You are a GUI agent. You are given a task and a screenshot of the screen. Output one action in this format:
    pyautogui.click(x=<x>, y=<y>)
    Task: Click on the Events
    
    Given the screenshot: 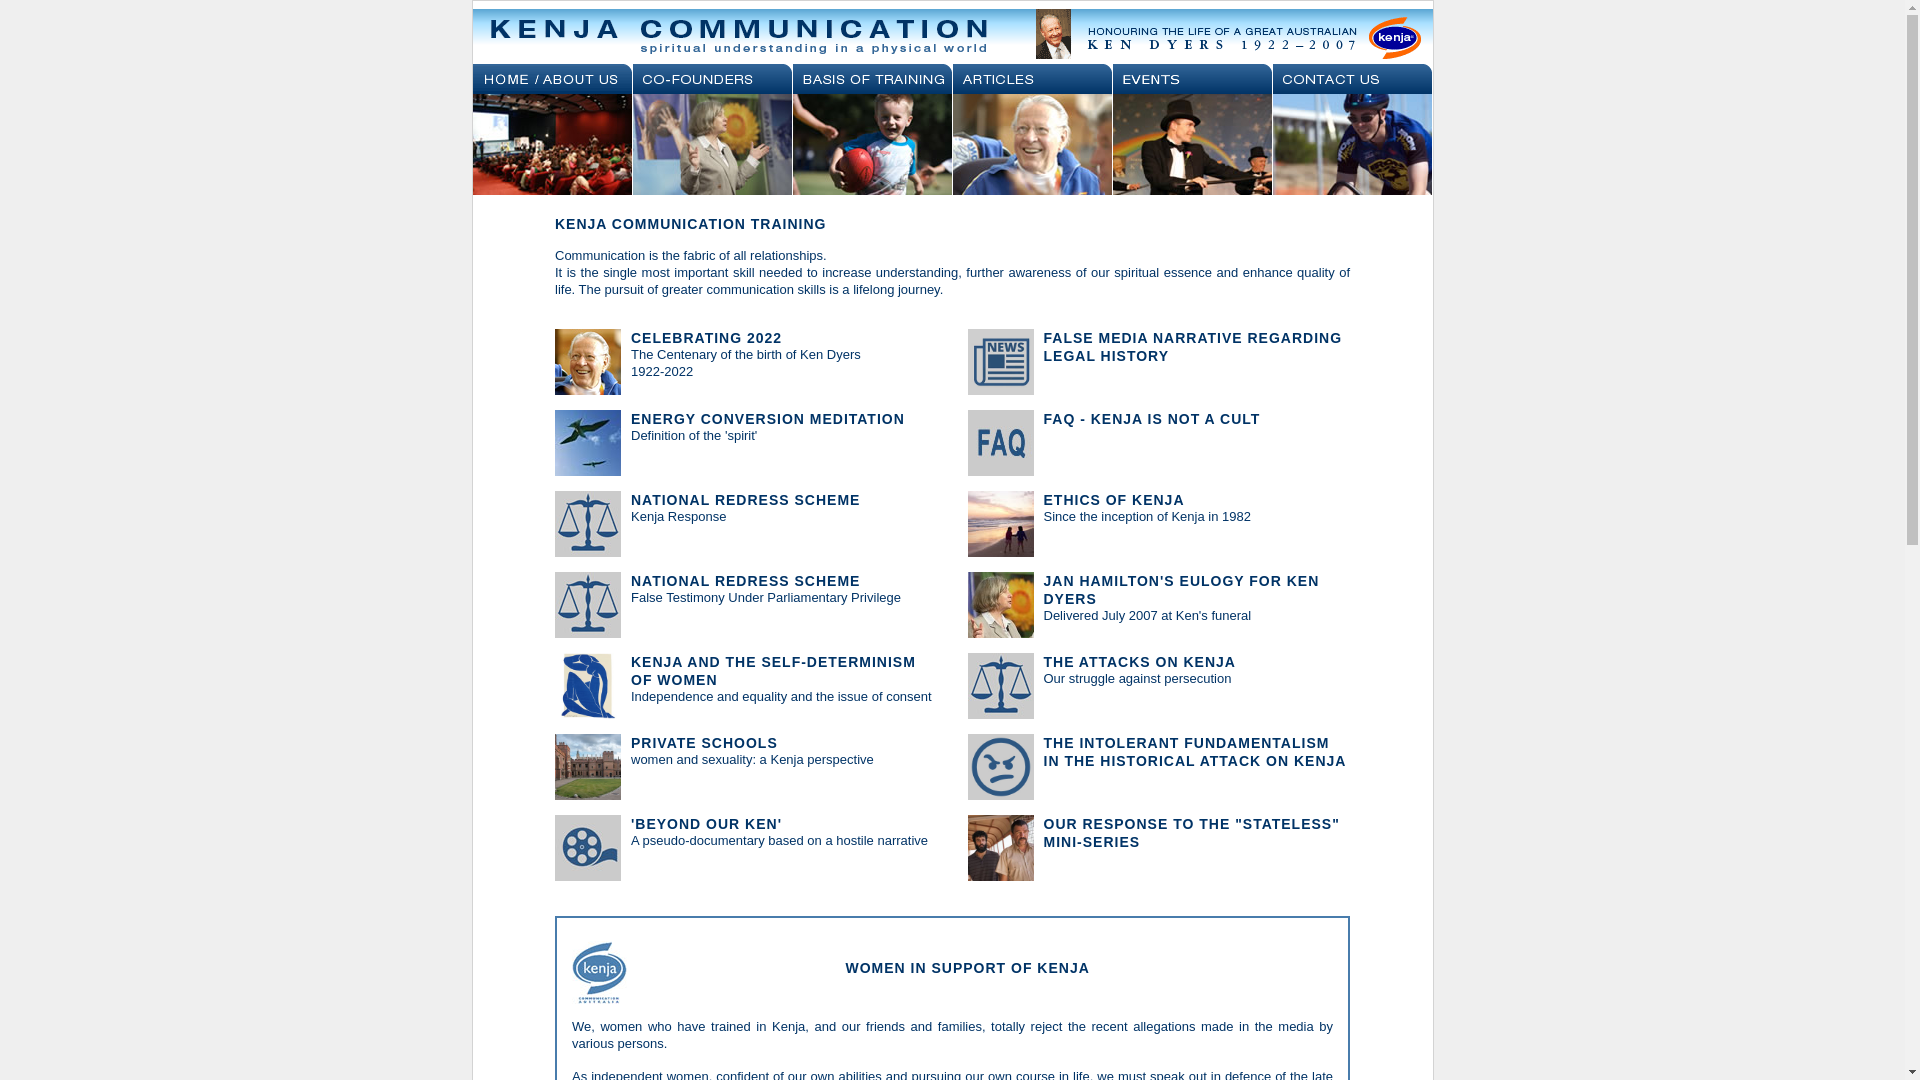 What is the action you would take?
    pyautogui.click(x=1192, y=79)
    